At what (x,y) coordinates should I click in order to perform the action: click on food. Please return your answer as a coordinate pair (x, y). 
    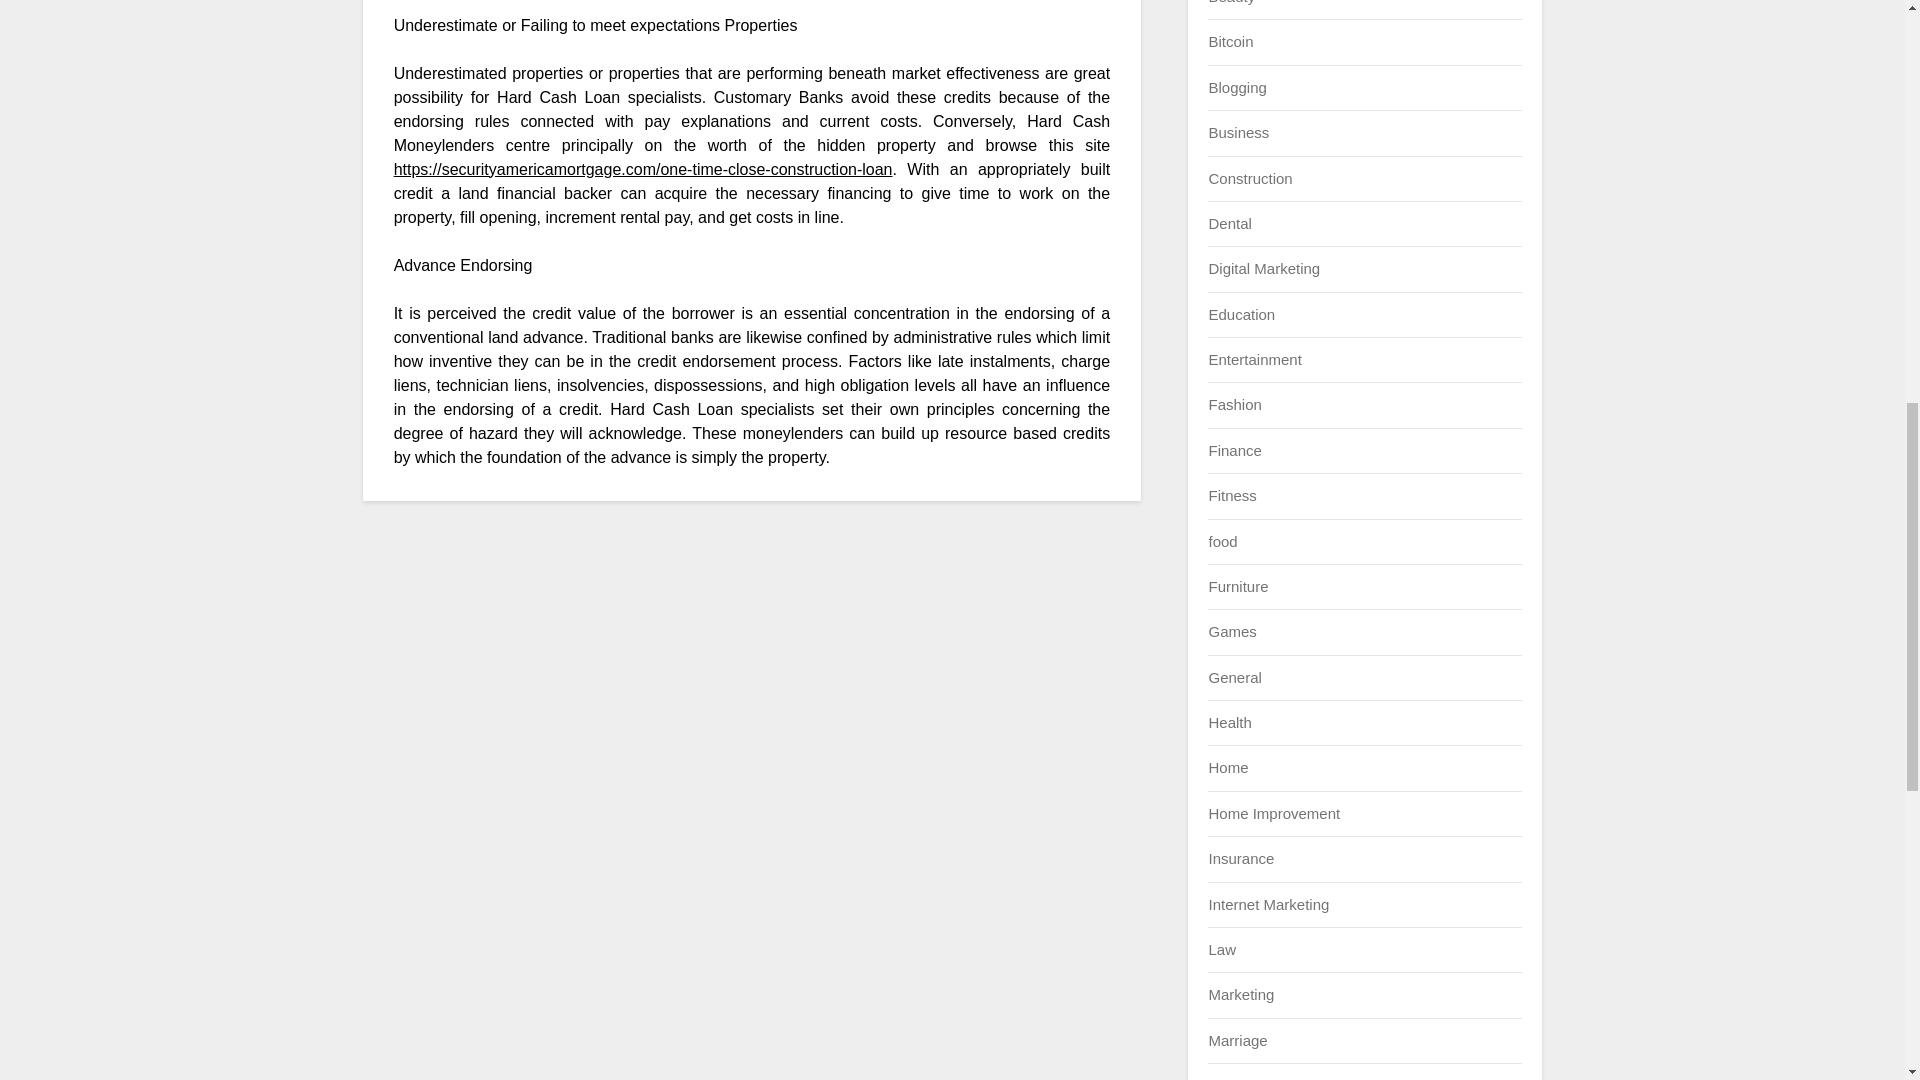
    Looking at the image, I should click on (1222, 541).